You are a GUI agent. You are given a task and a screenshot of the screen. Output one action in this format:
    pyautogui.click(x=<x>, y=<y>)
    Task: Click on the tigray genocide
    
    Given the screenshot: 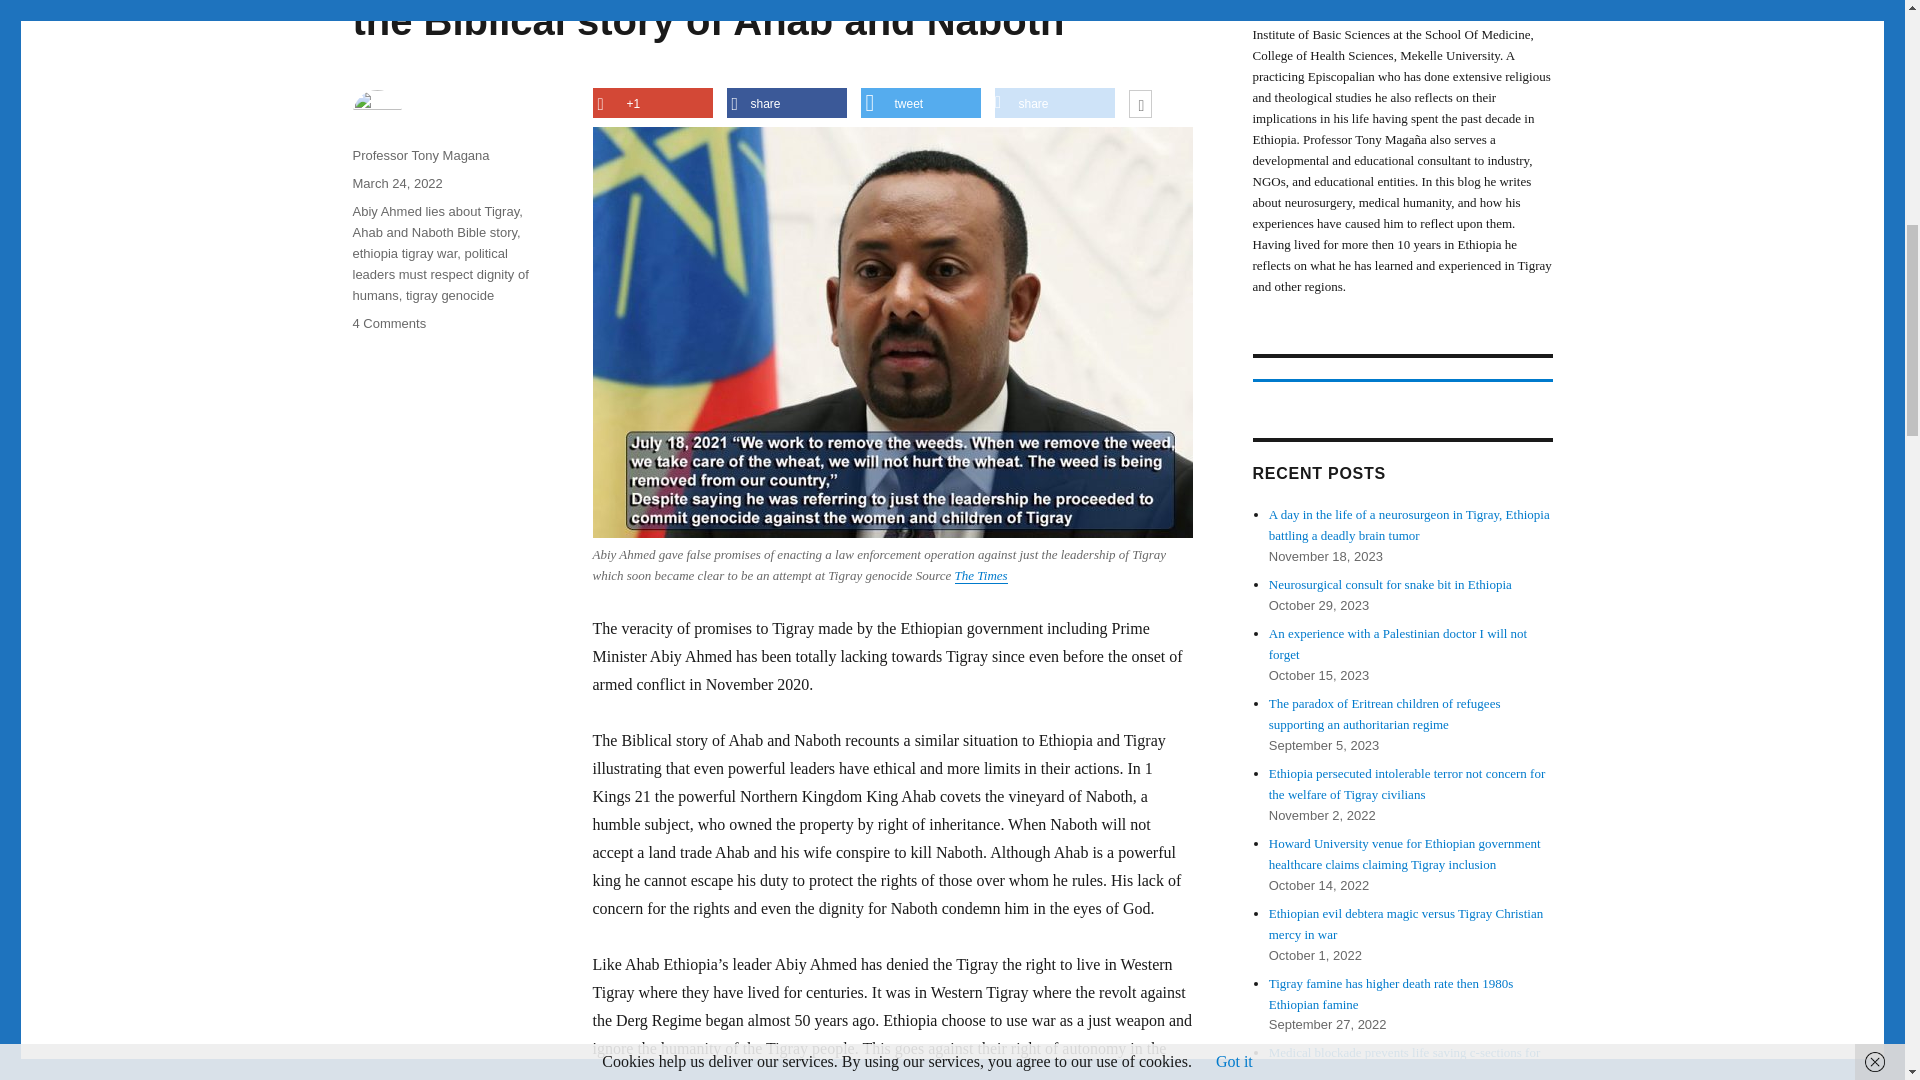 What is the action you would take?
    pyautogui.click(x=449, y=296)
    